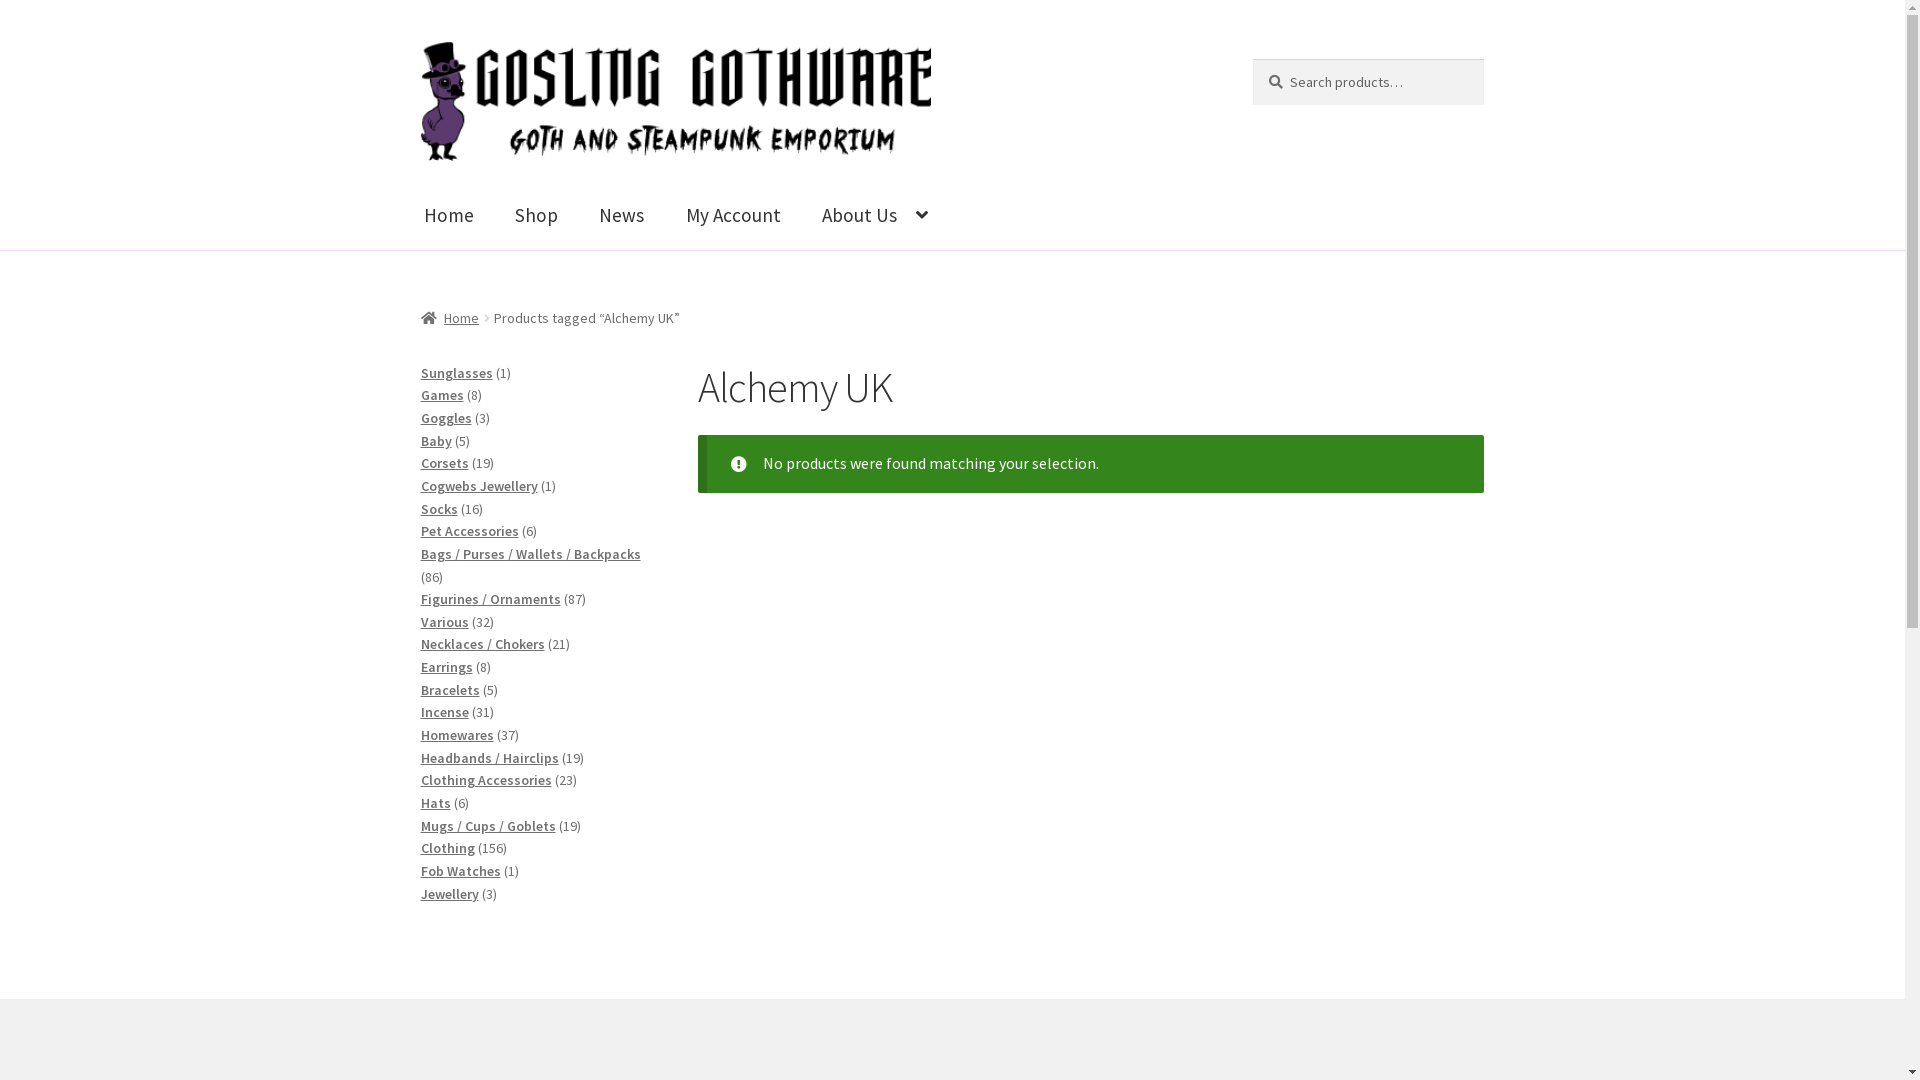  Describe the element at coordinates (445, 712) in the screenshot. I see `Incense` at that location.